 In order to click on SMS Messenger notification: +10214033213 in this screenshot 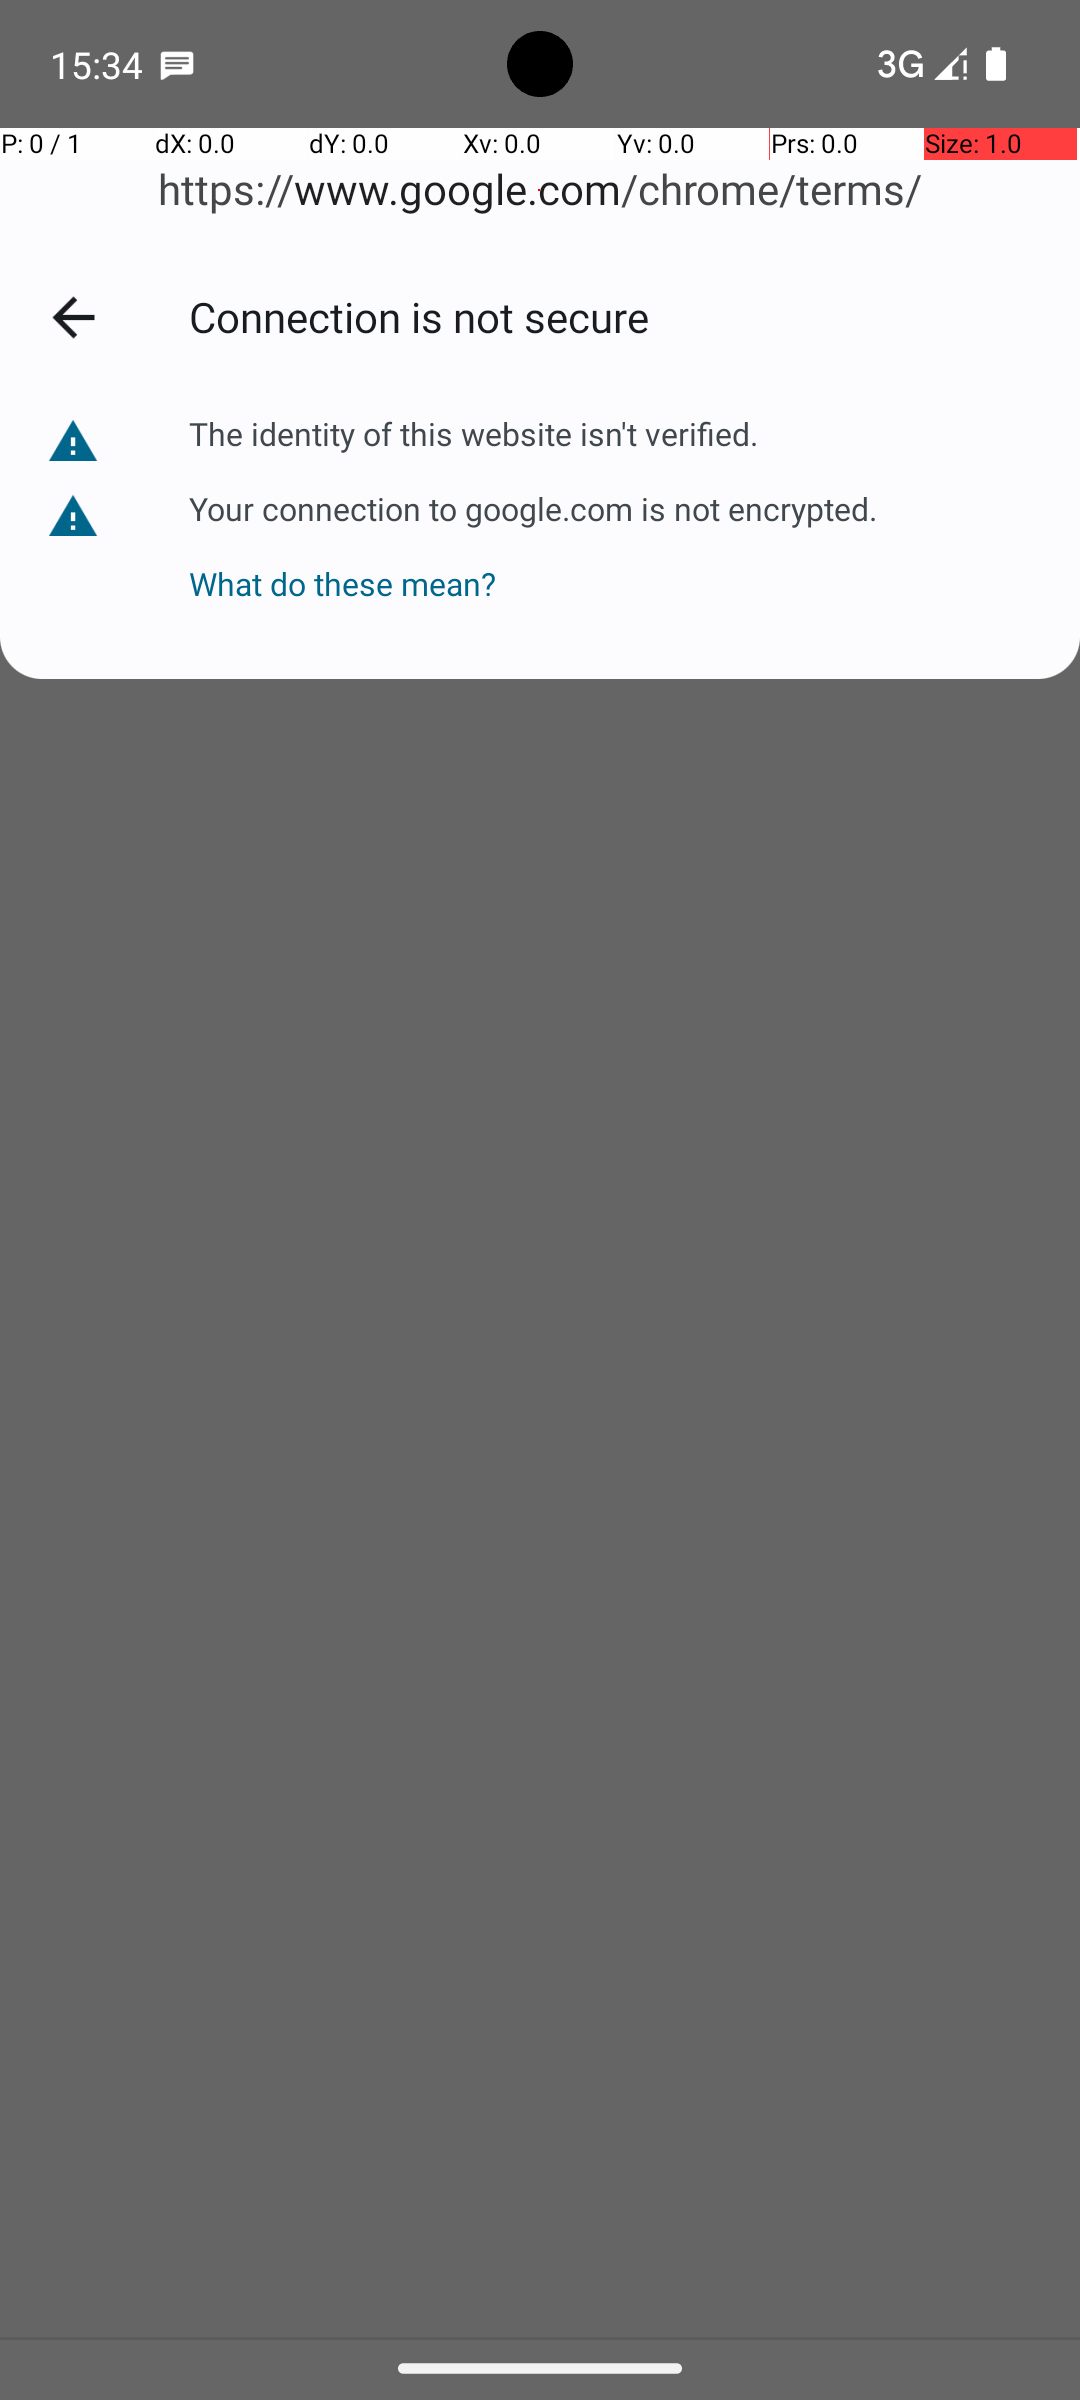, I will do `click(177, 64)`.